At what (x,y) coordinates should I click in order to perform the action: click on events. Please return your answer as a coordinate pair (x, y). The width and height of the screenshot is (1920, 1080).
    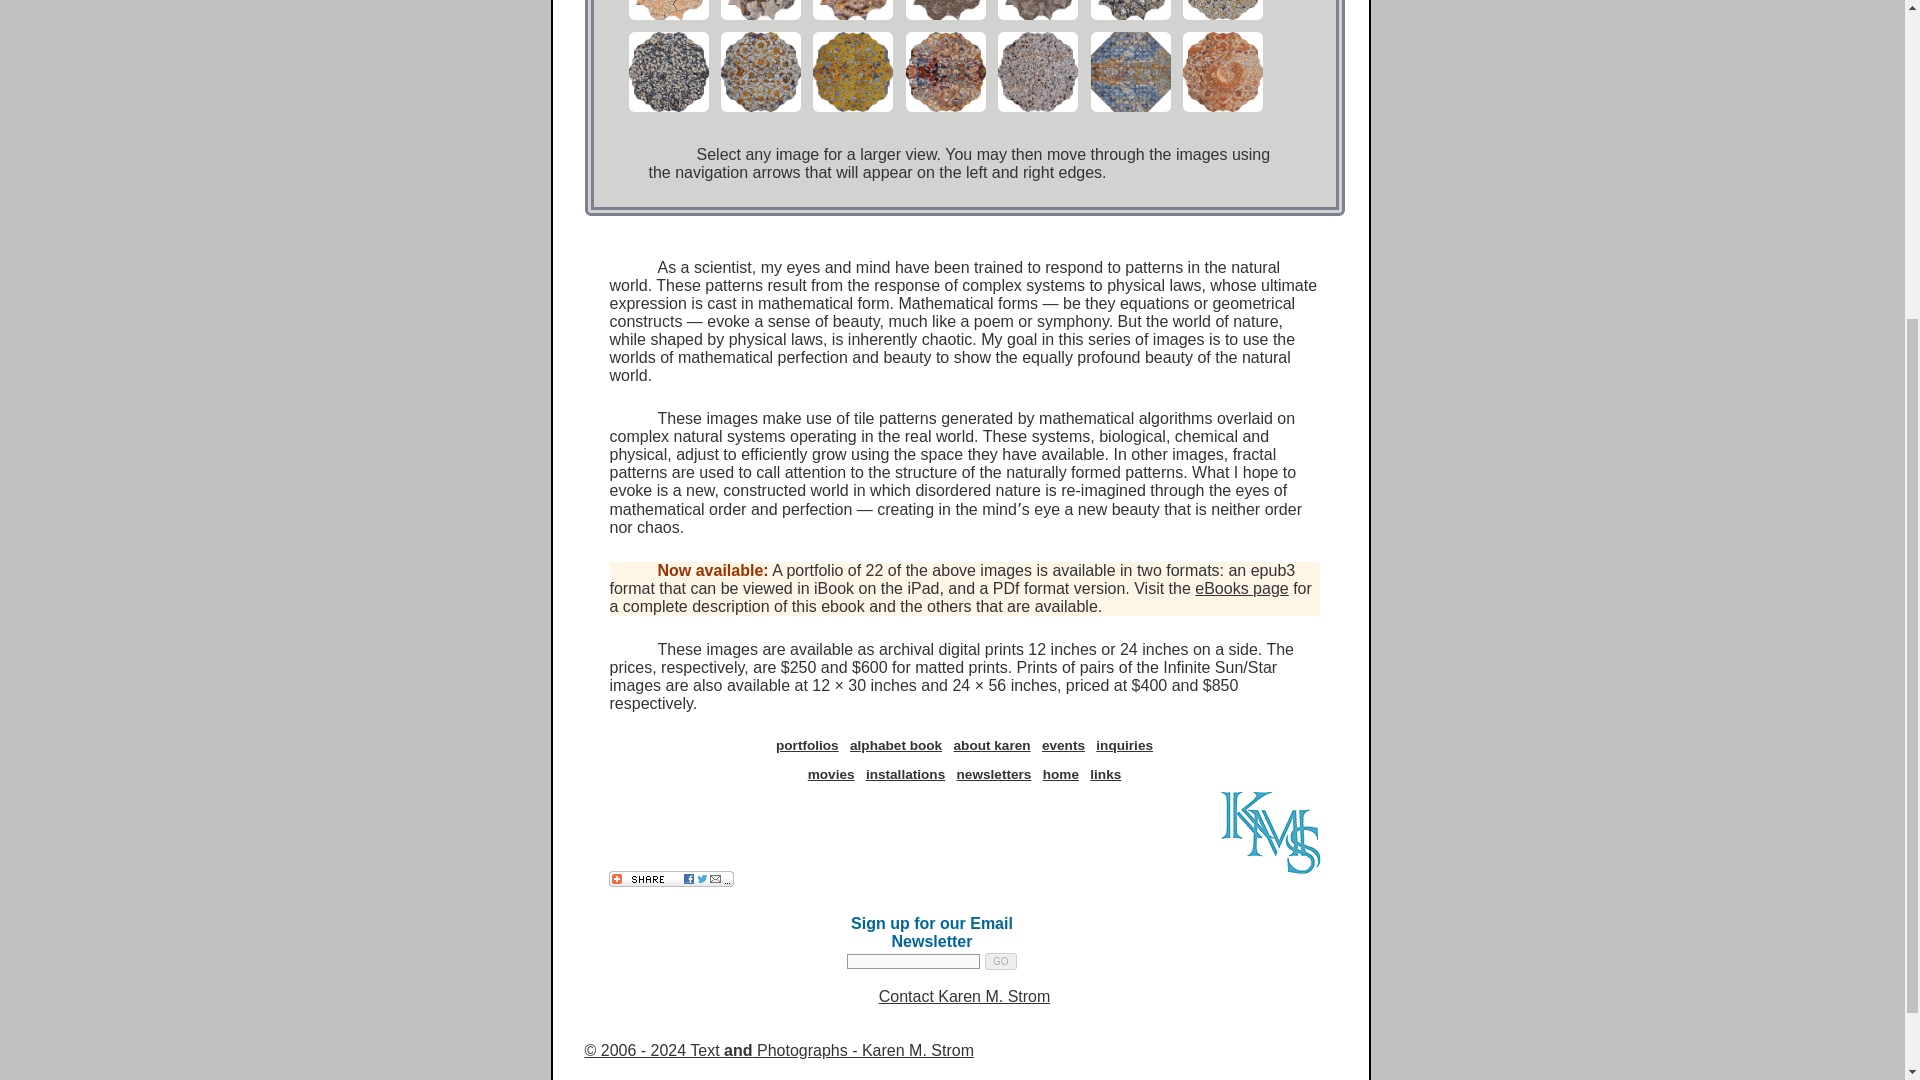
    Looking at the image, I should click on (1063, 744).